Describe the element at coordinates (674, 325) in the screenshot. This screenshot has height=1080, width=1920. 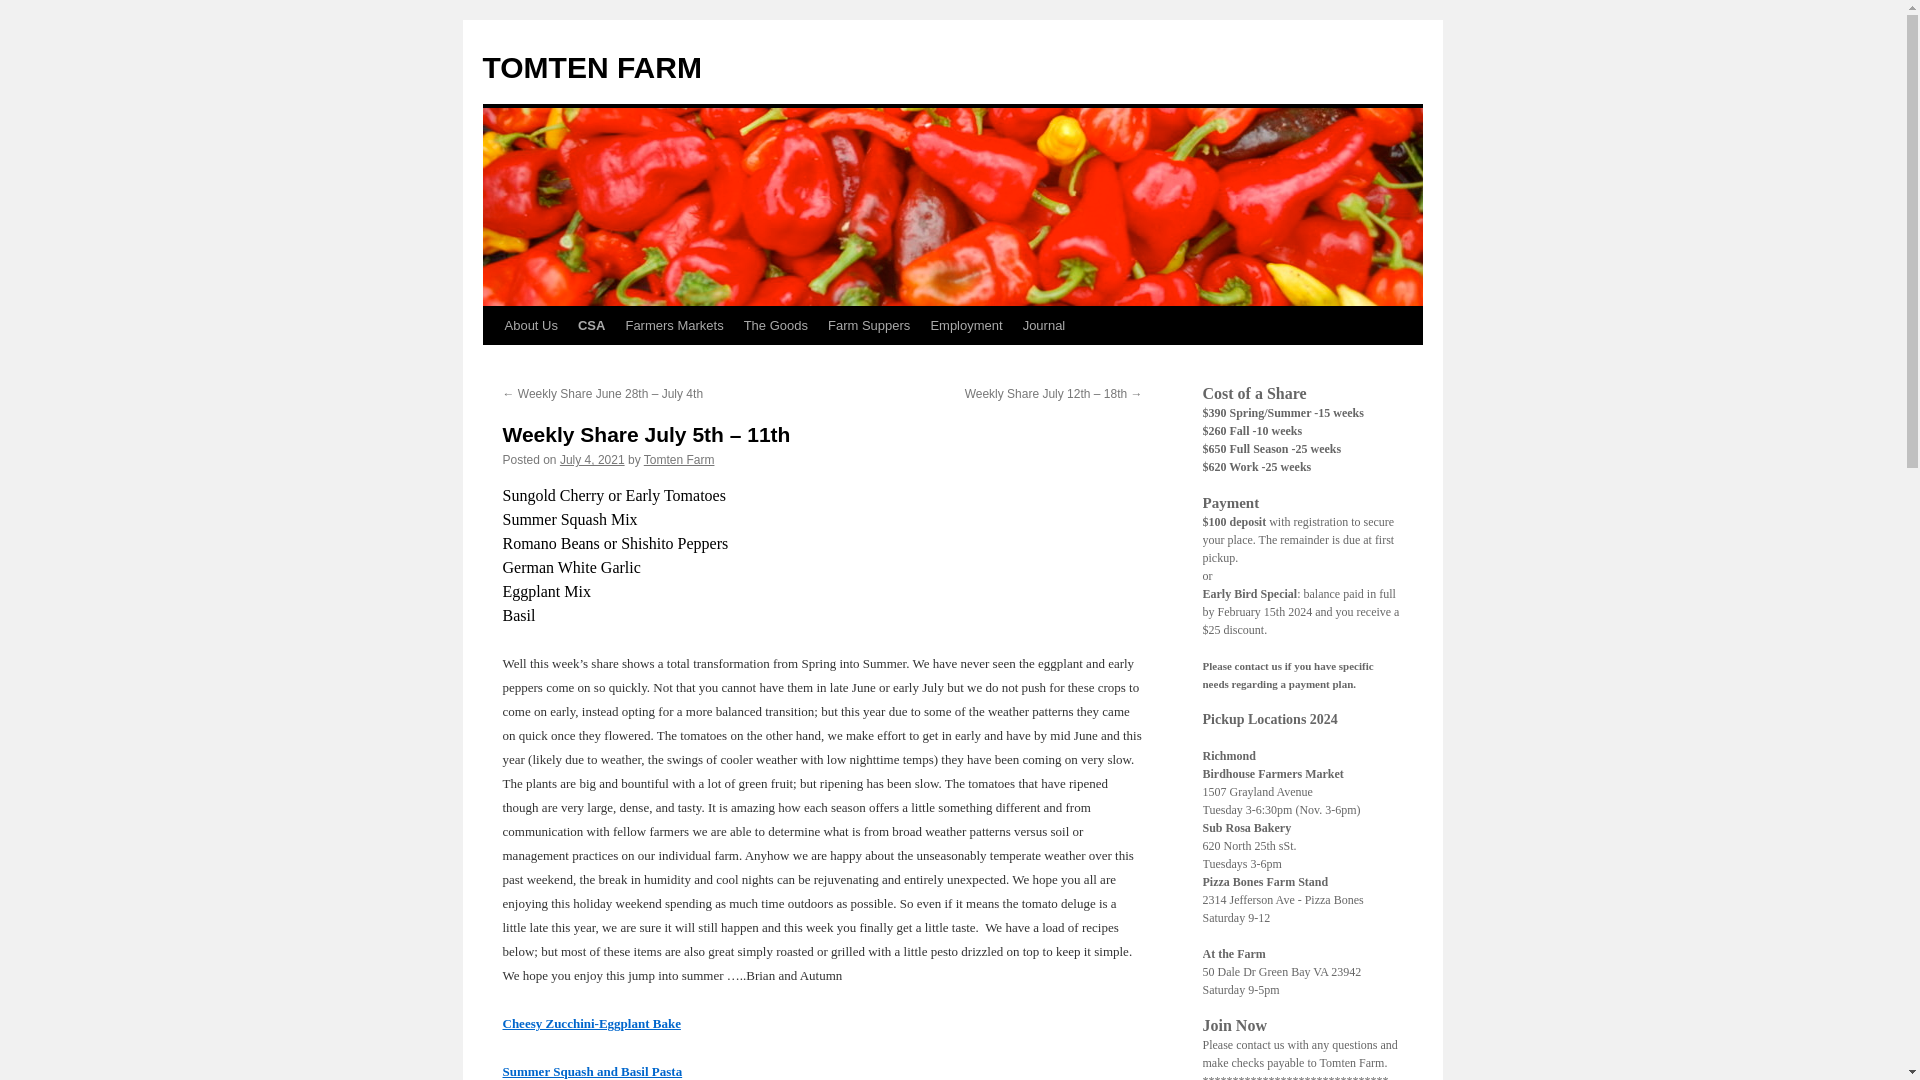
I see `Farmers Markets` at that location.